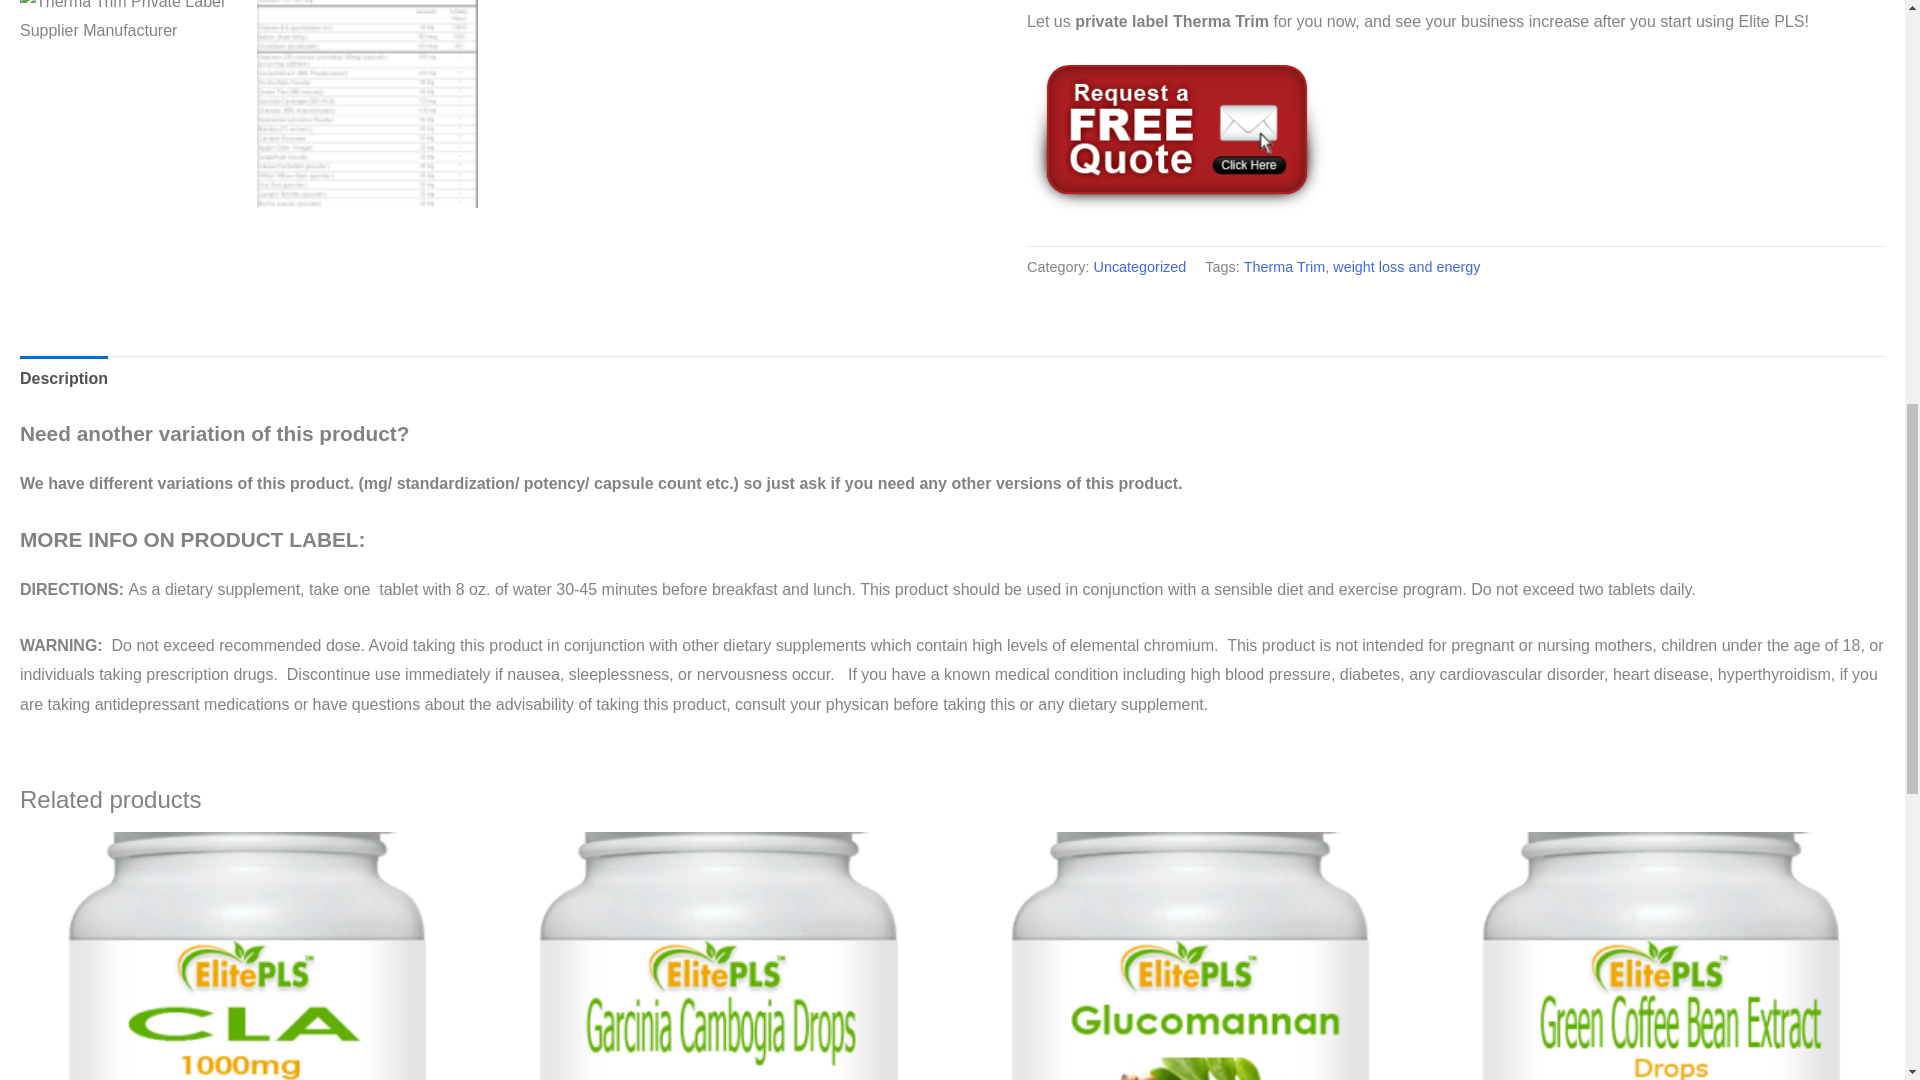 Image resolution: width=1920 pixels, height=1080 pixels. What do you see at coordinates (1406, 267) in the screenshot?
I see `weight loss and energy` at bounding box center [1406, 267].